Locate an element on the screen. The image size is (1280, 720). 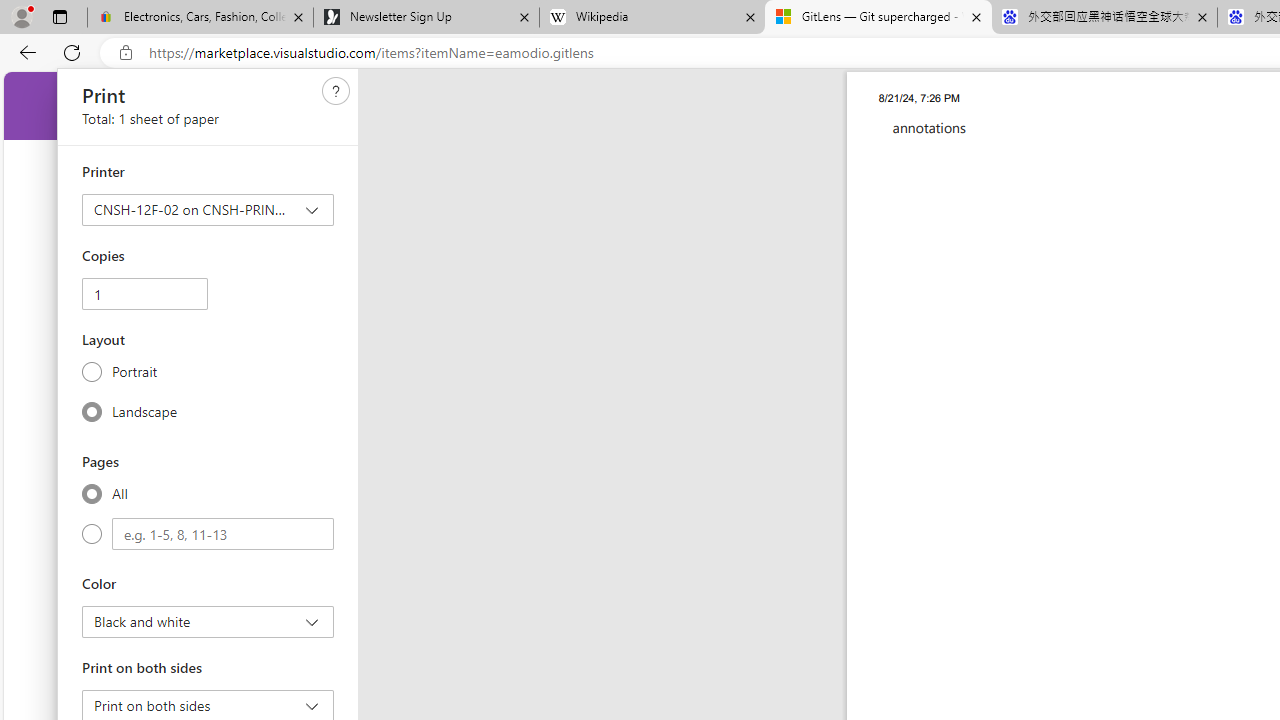
Printer CNSH-12F-02 on CNSH-PRINT-01 is located at coordinates (208, 210).